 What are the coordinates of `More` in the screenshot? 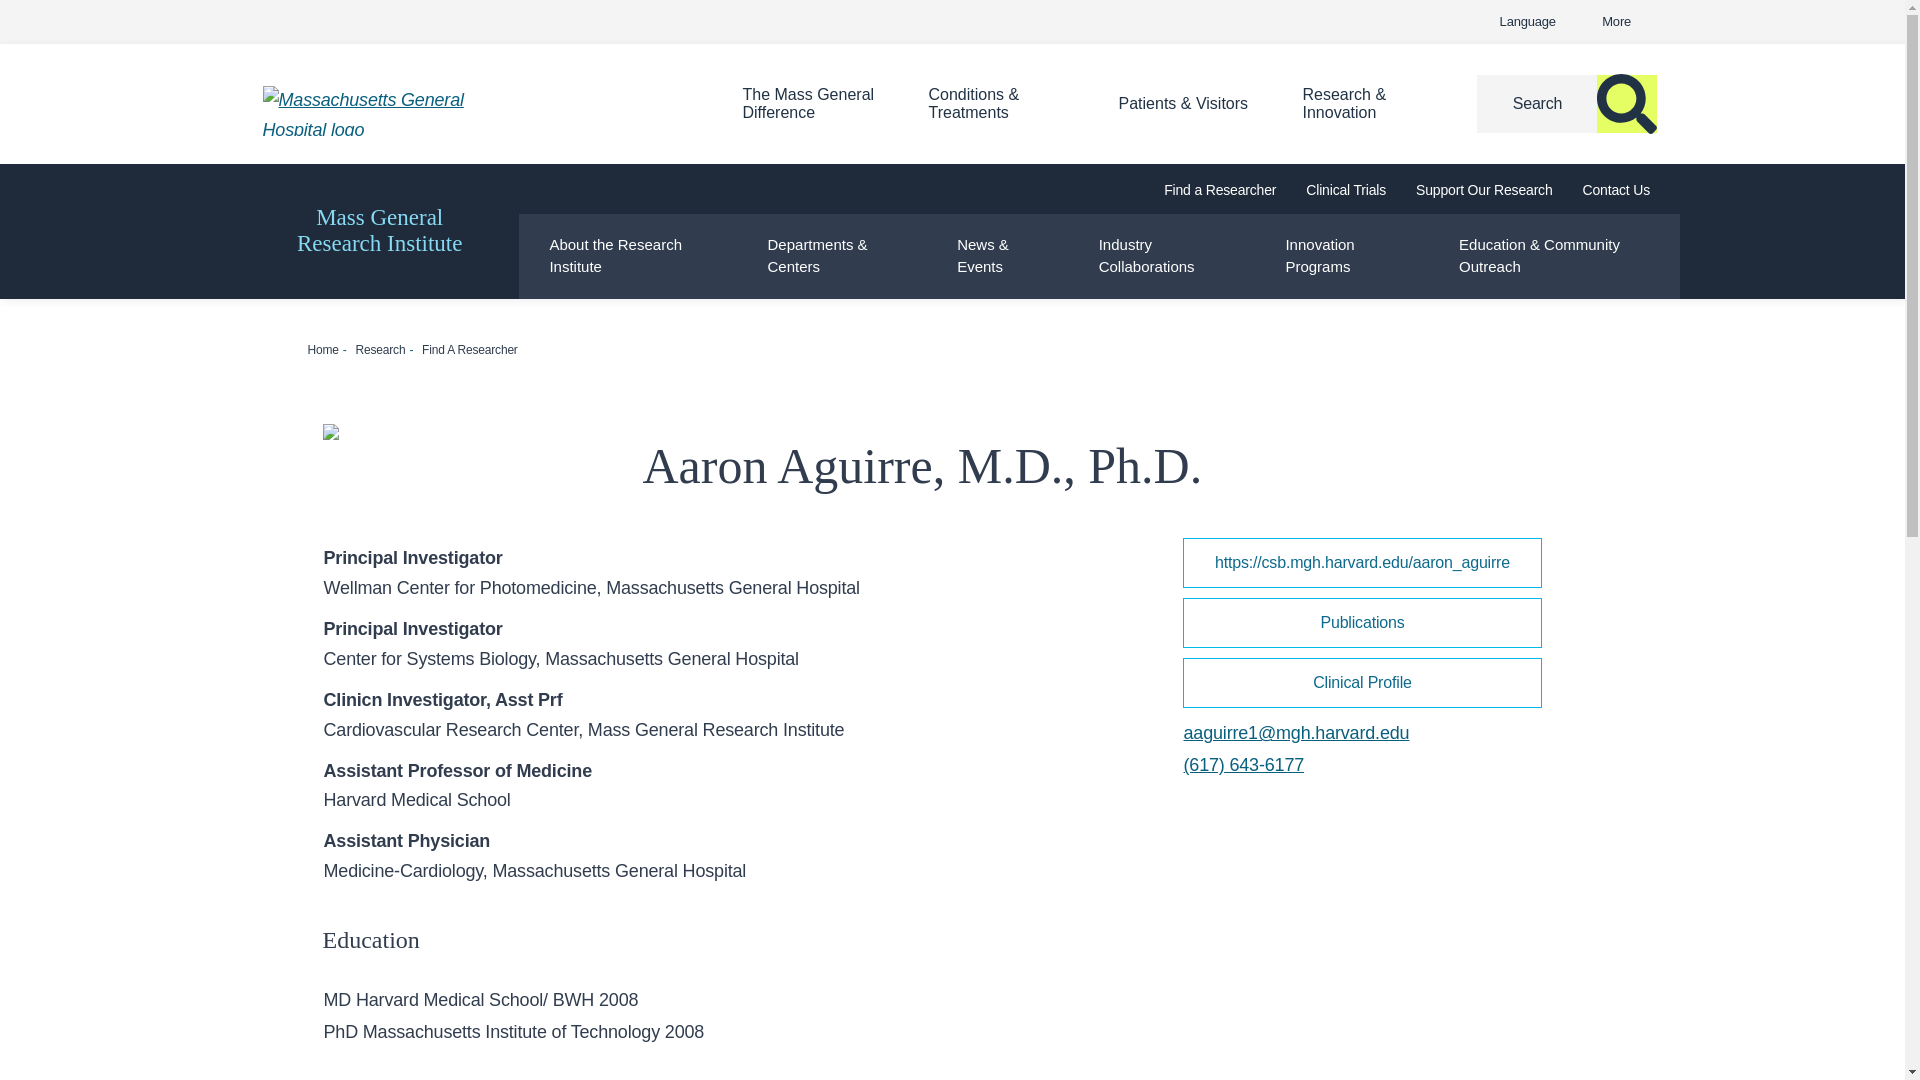 It's located at (1531, 22).